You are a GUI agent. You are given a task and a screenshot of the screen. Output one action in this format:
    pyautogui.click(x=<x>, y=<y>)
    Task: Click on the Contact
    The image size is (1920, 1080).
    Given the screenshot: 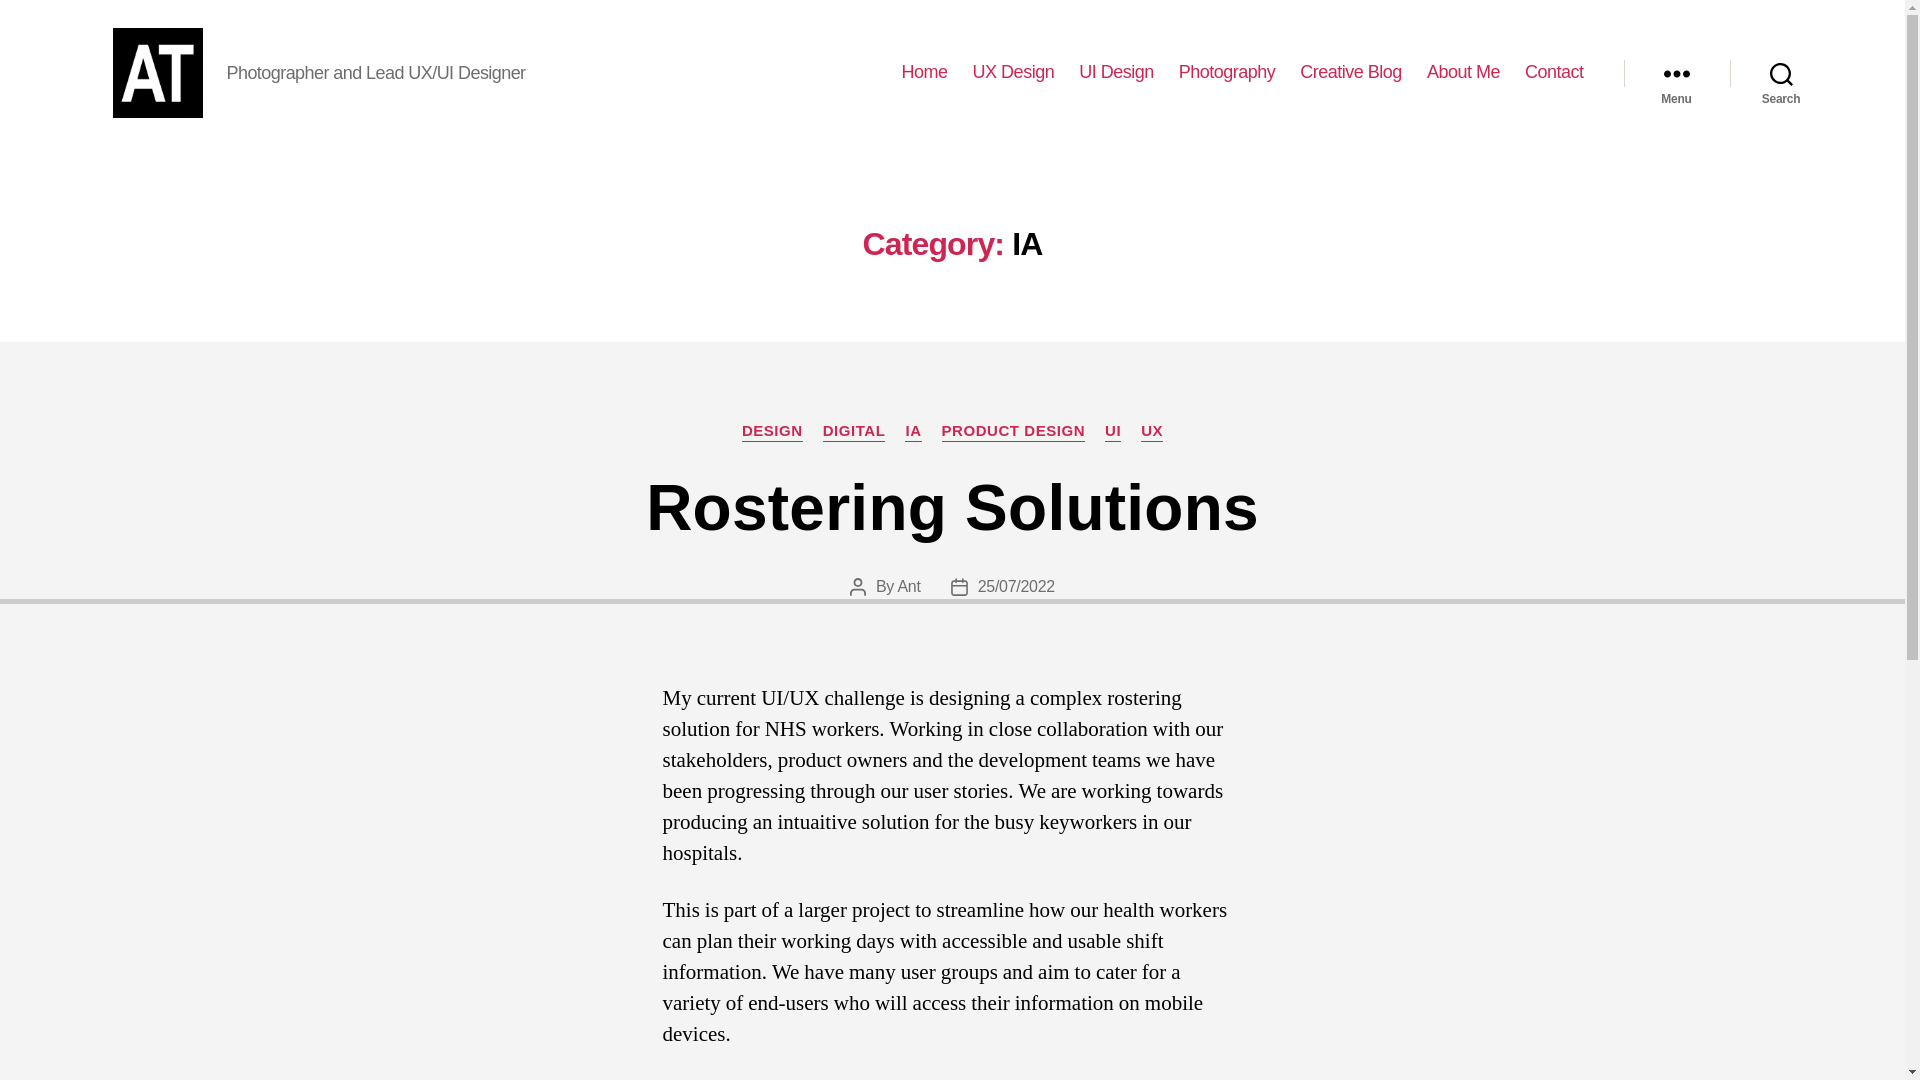 What is the action you would take?
    pyautogui.click(x=1554, y=72)
    